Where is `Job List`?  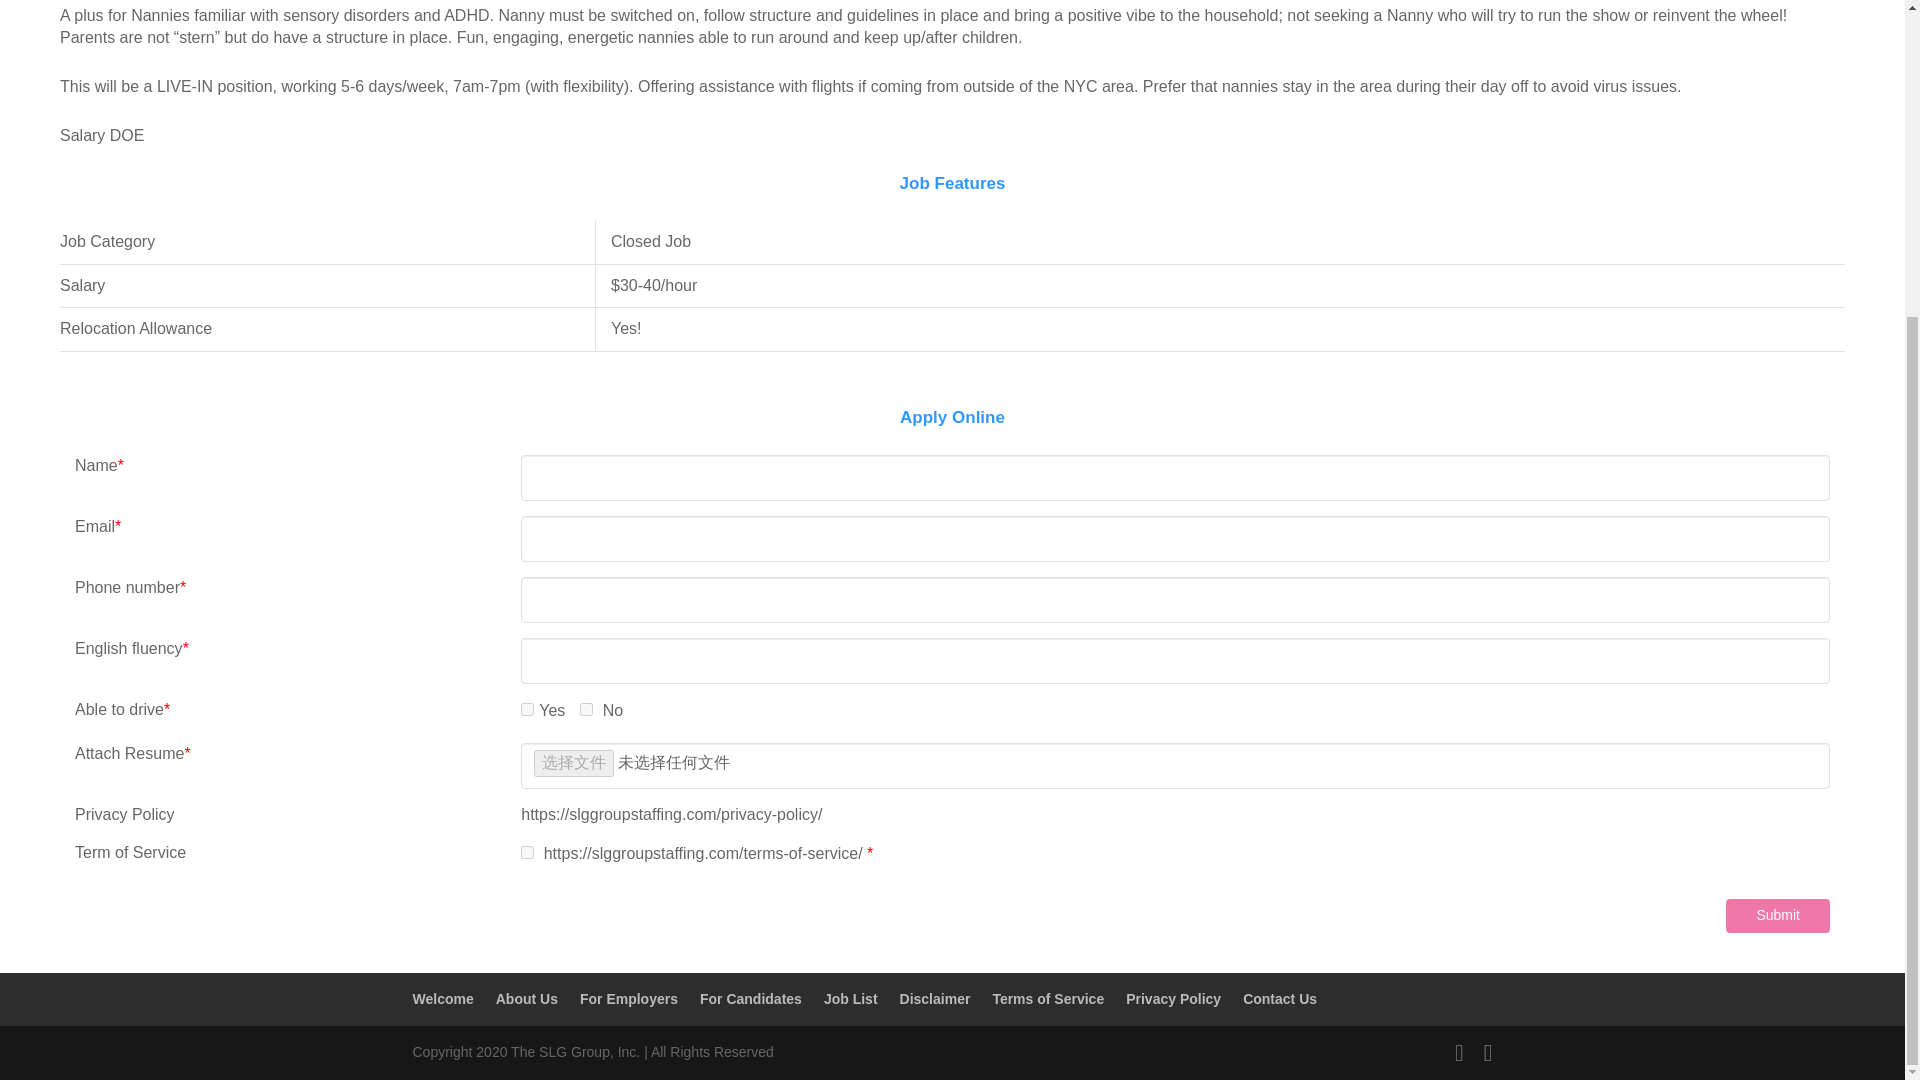
Job List is located at coordinates (850, 998).